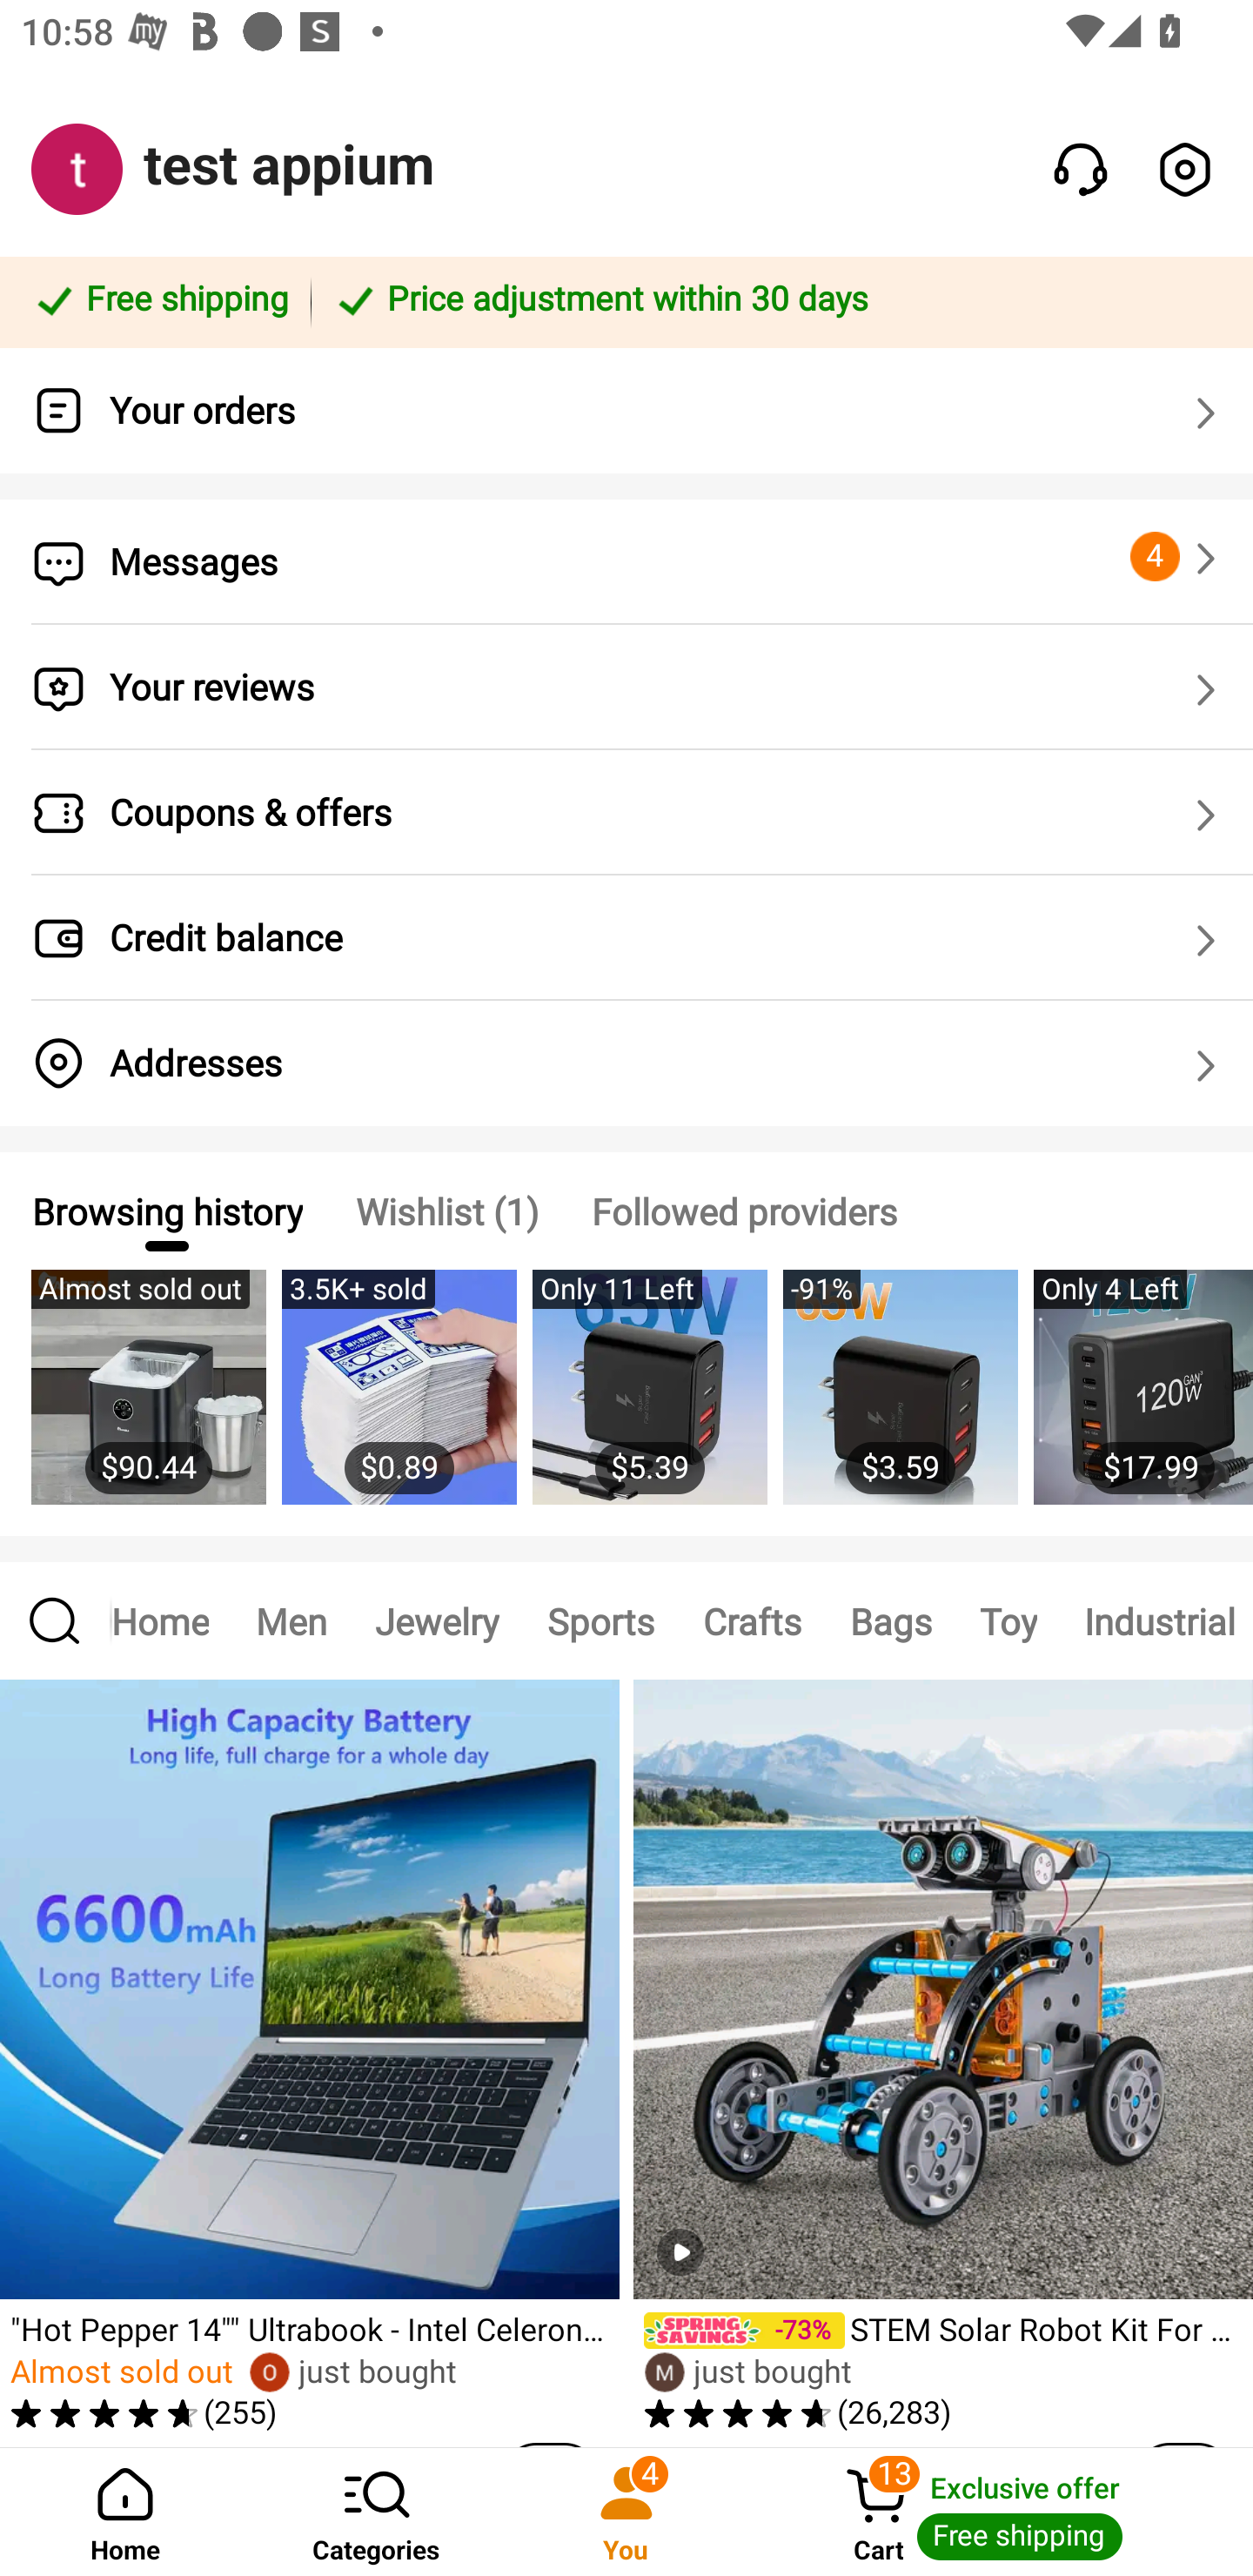 Image resolution: width=1253 pixels, height=2576 pixels. What do you see at coordinates (1157, 1620) in the screenshot?
I see `Industrial` at bounding box center [1157, 1620].